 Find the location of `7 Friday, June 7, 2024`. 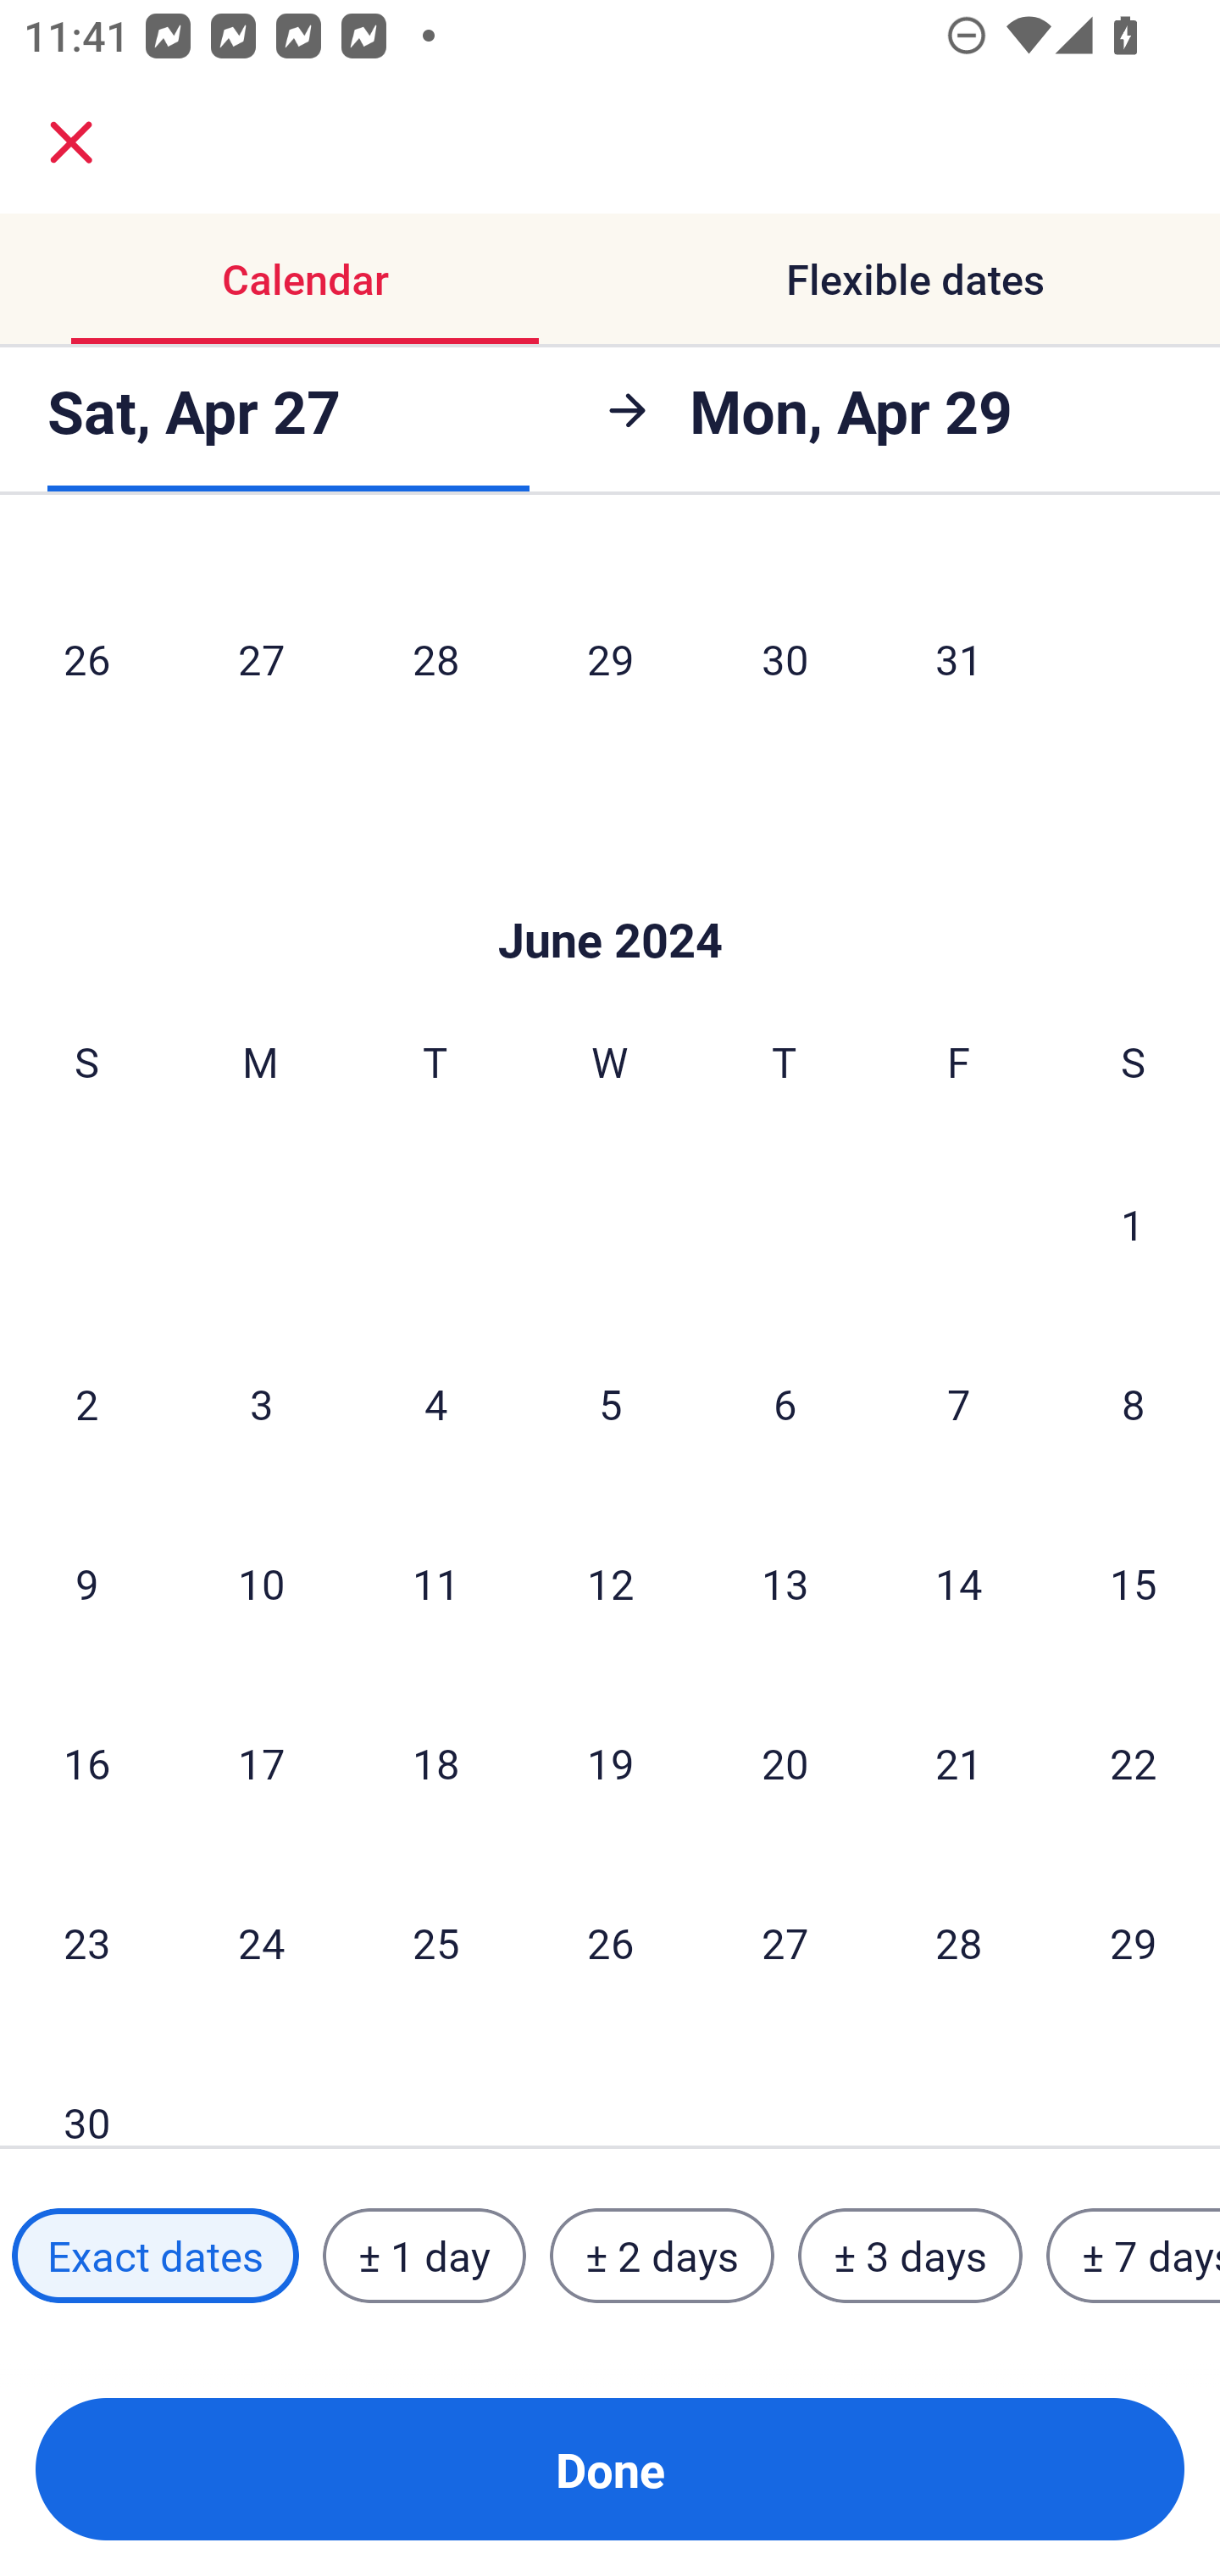

7 Friday, June 7, 2024 is located at coordinates (959, 1403).